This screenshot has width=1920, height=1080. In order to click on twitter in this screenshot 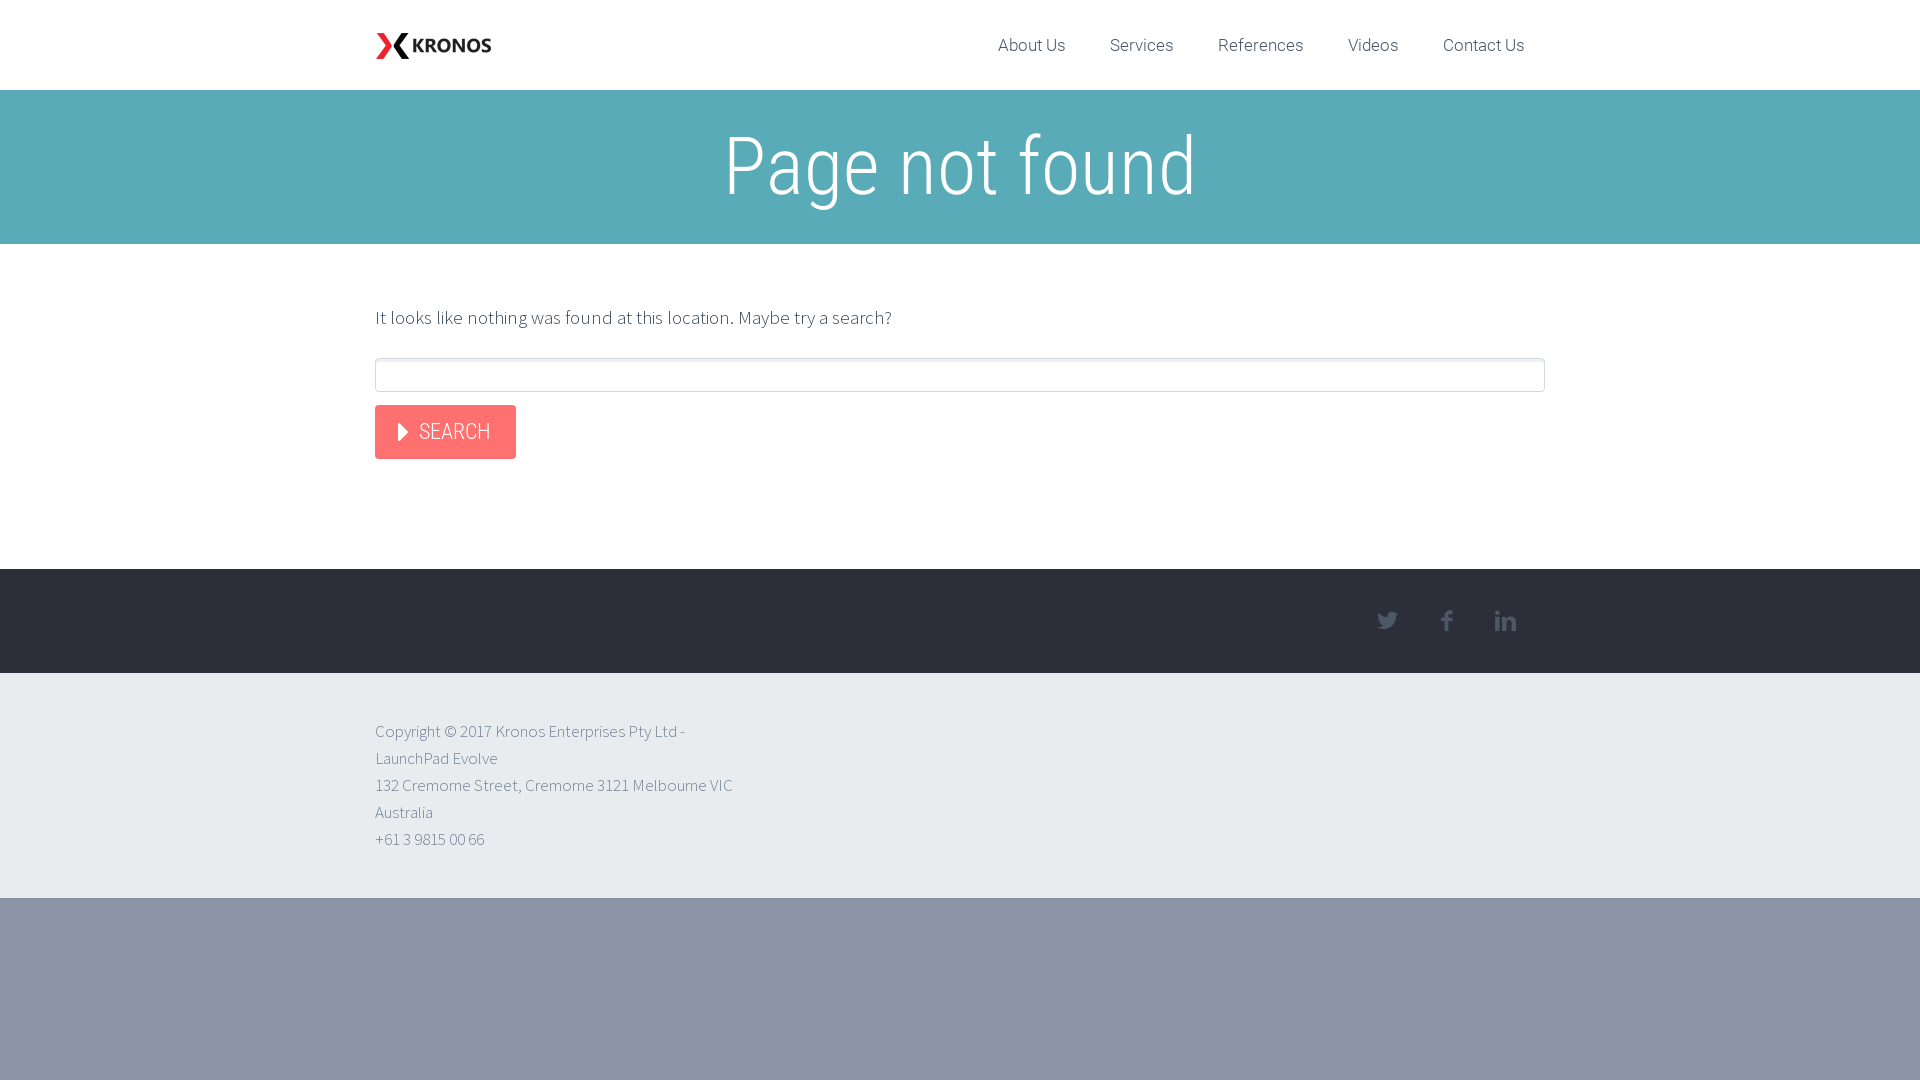, I will do `click(1387, 621)`.